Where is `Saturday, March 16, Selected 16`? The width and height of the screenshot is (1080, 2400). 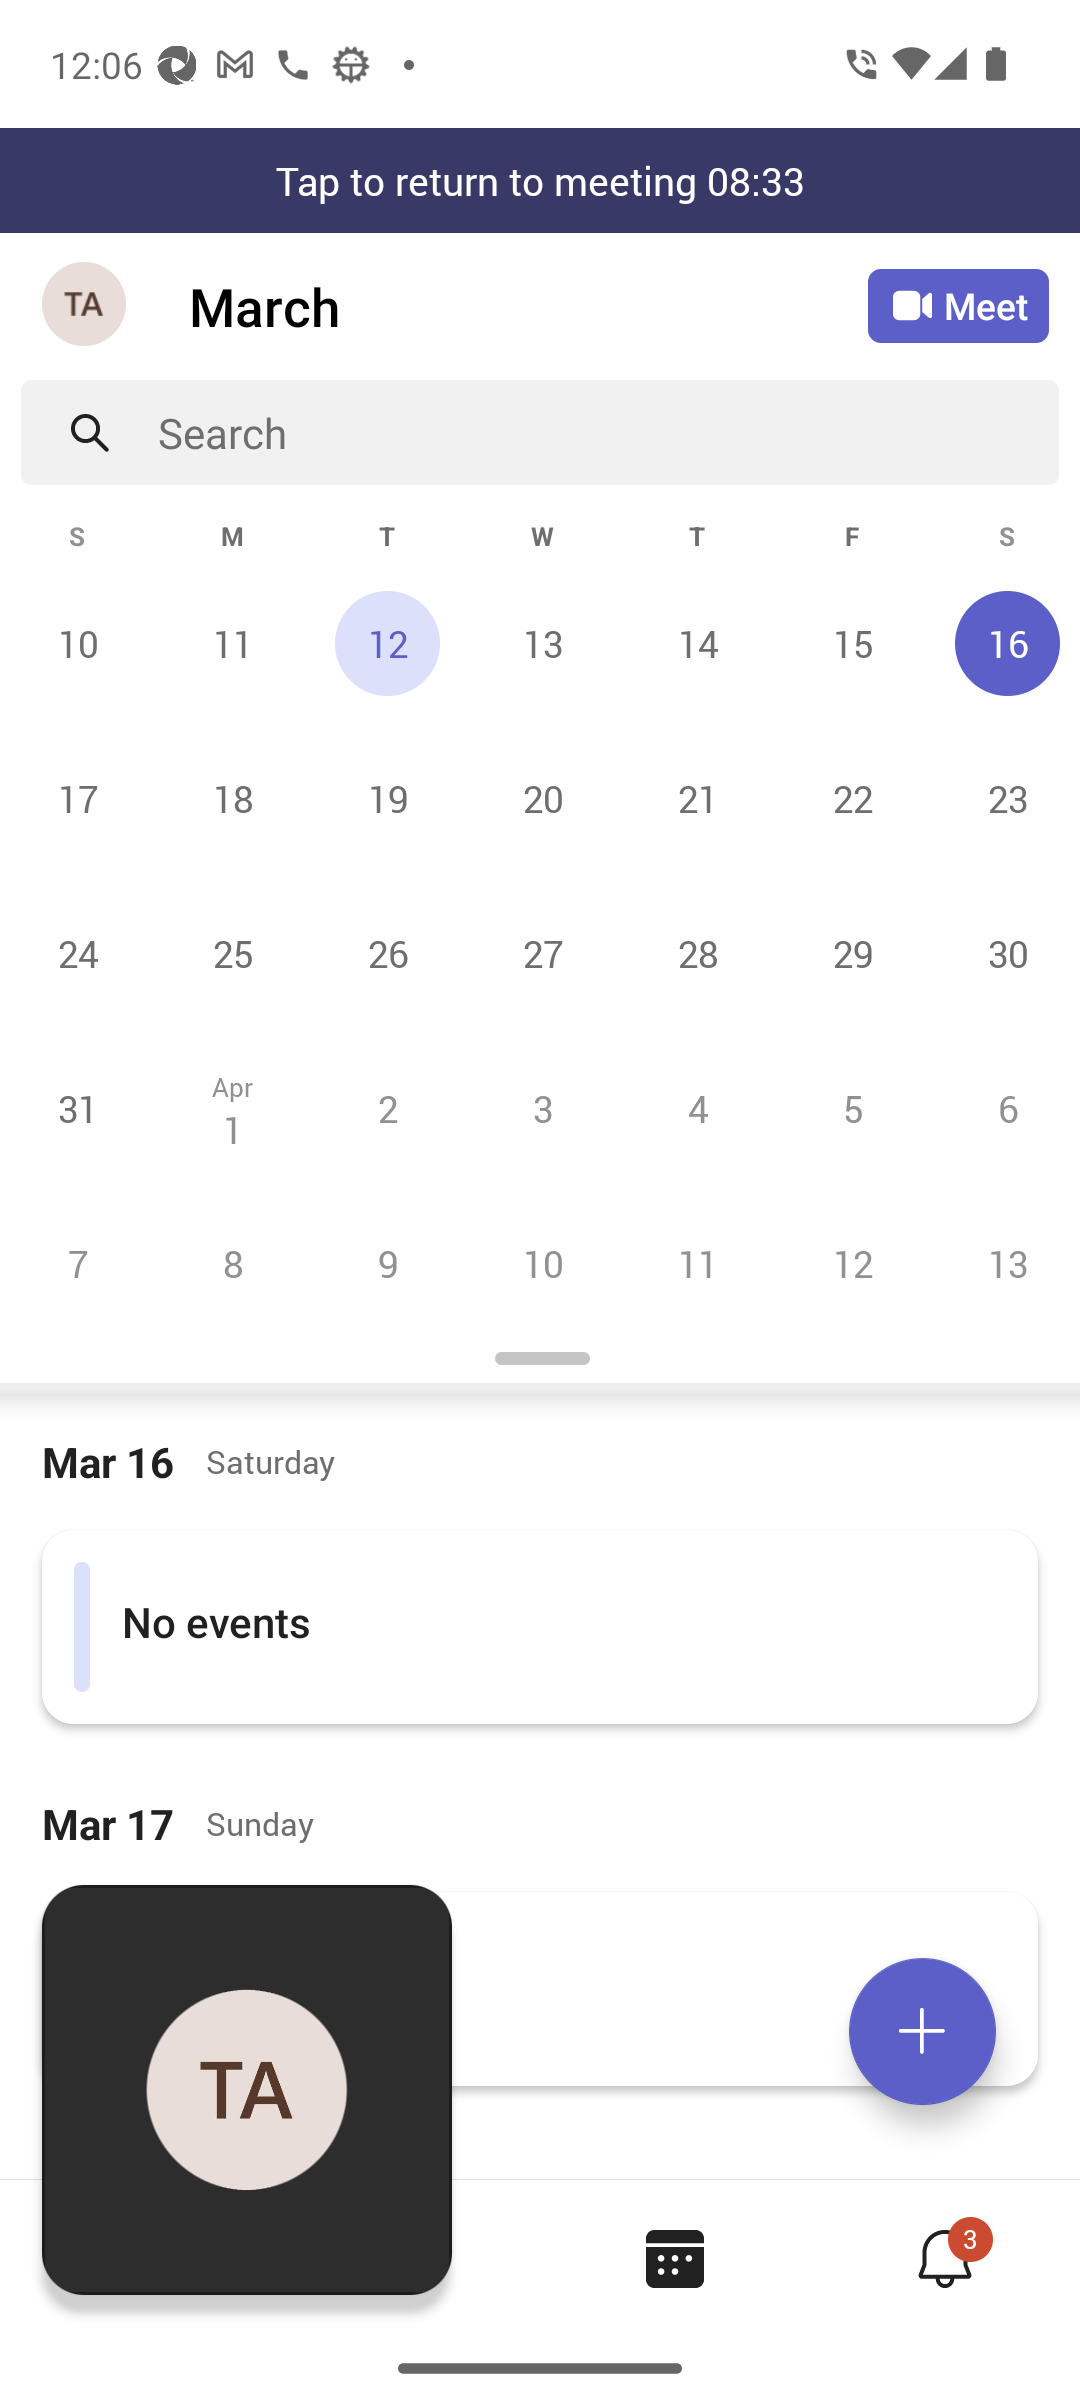 Saturday, March 16, Selected 16 is located at coordinates (1004, 643).